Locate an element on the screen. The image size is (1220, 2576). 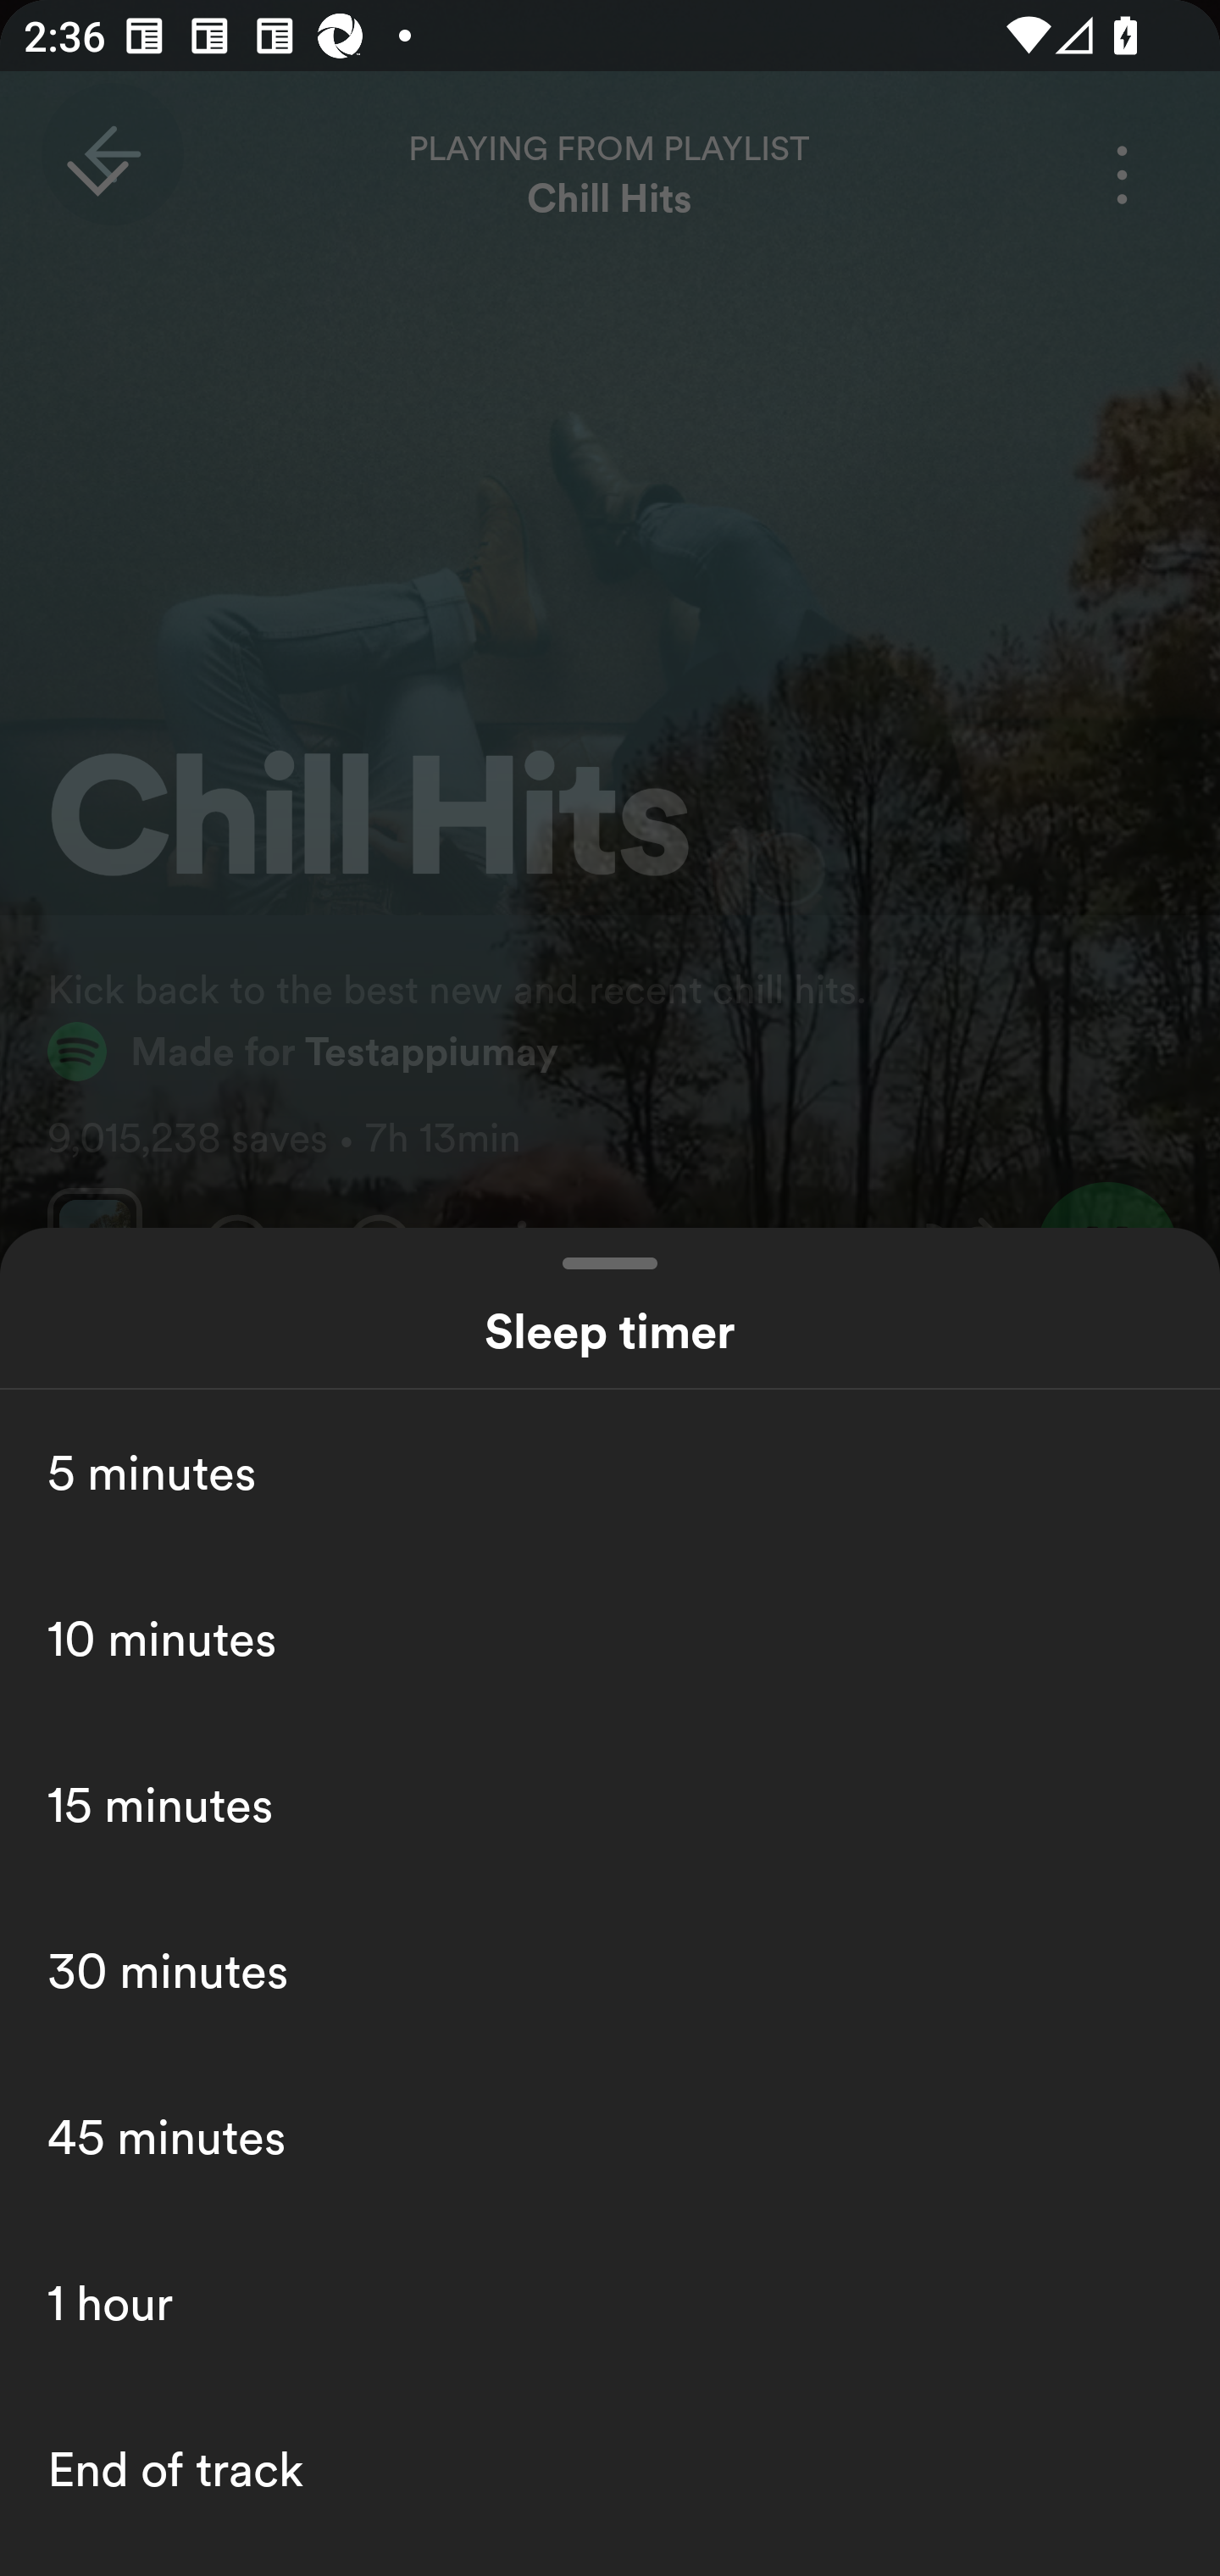
End of track is located at coordinates (610, 2469).